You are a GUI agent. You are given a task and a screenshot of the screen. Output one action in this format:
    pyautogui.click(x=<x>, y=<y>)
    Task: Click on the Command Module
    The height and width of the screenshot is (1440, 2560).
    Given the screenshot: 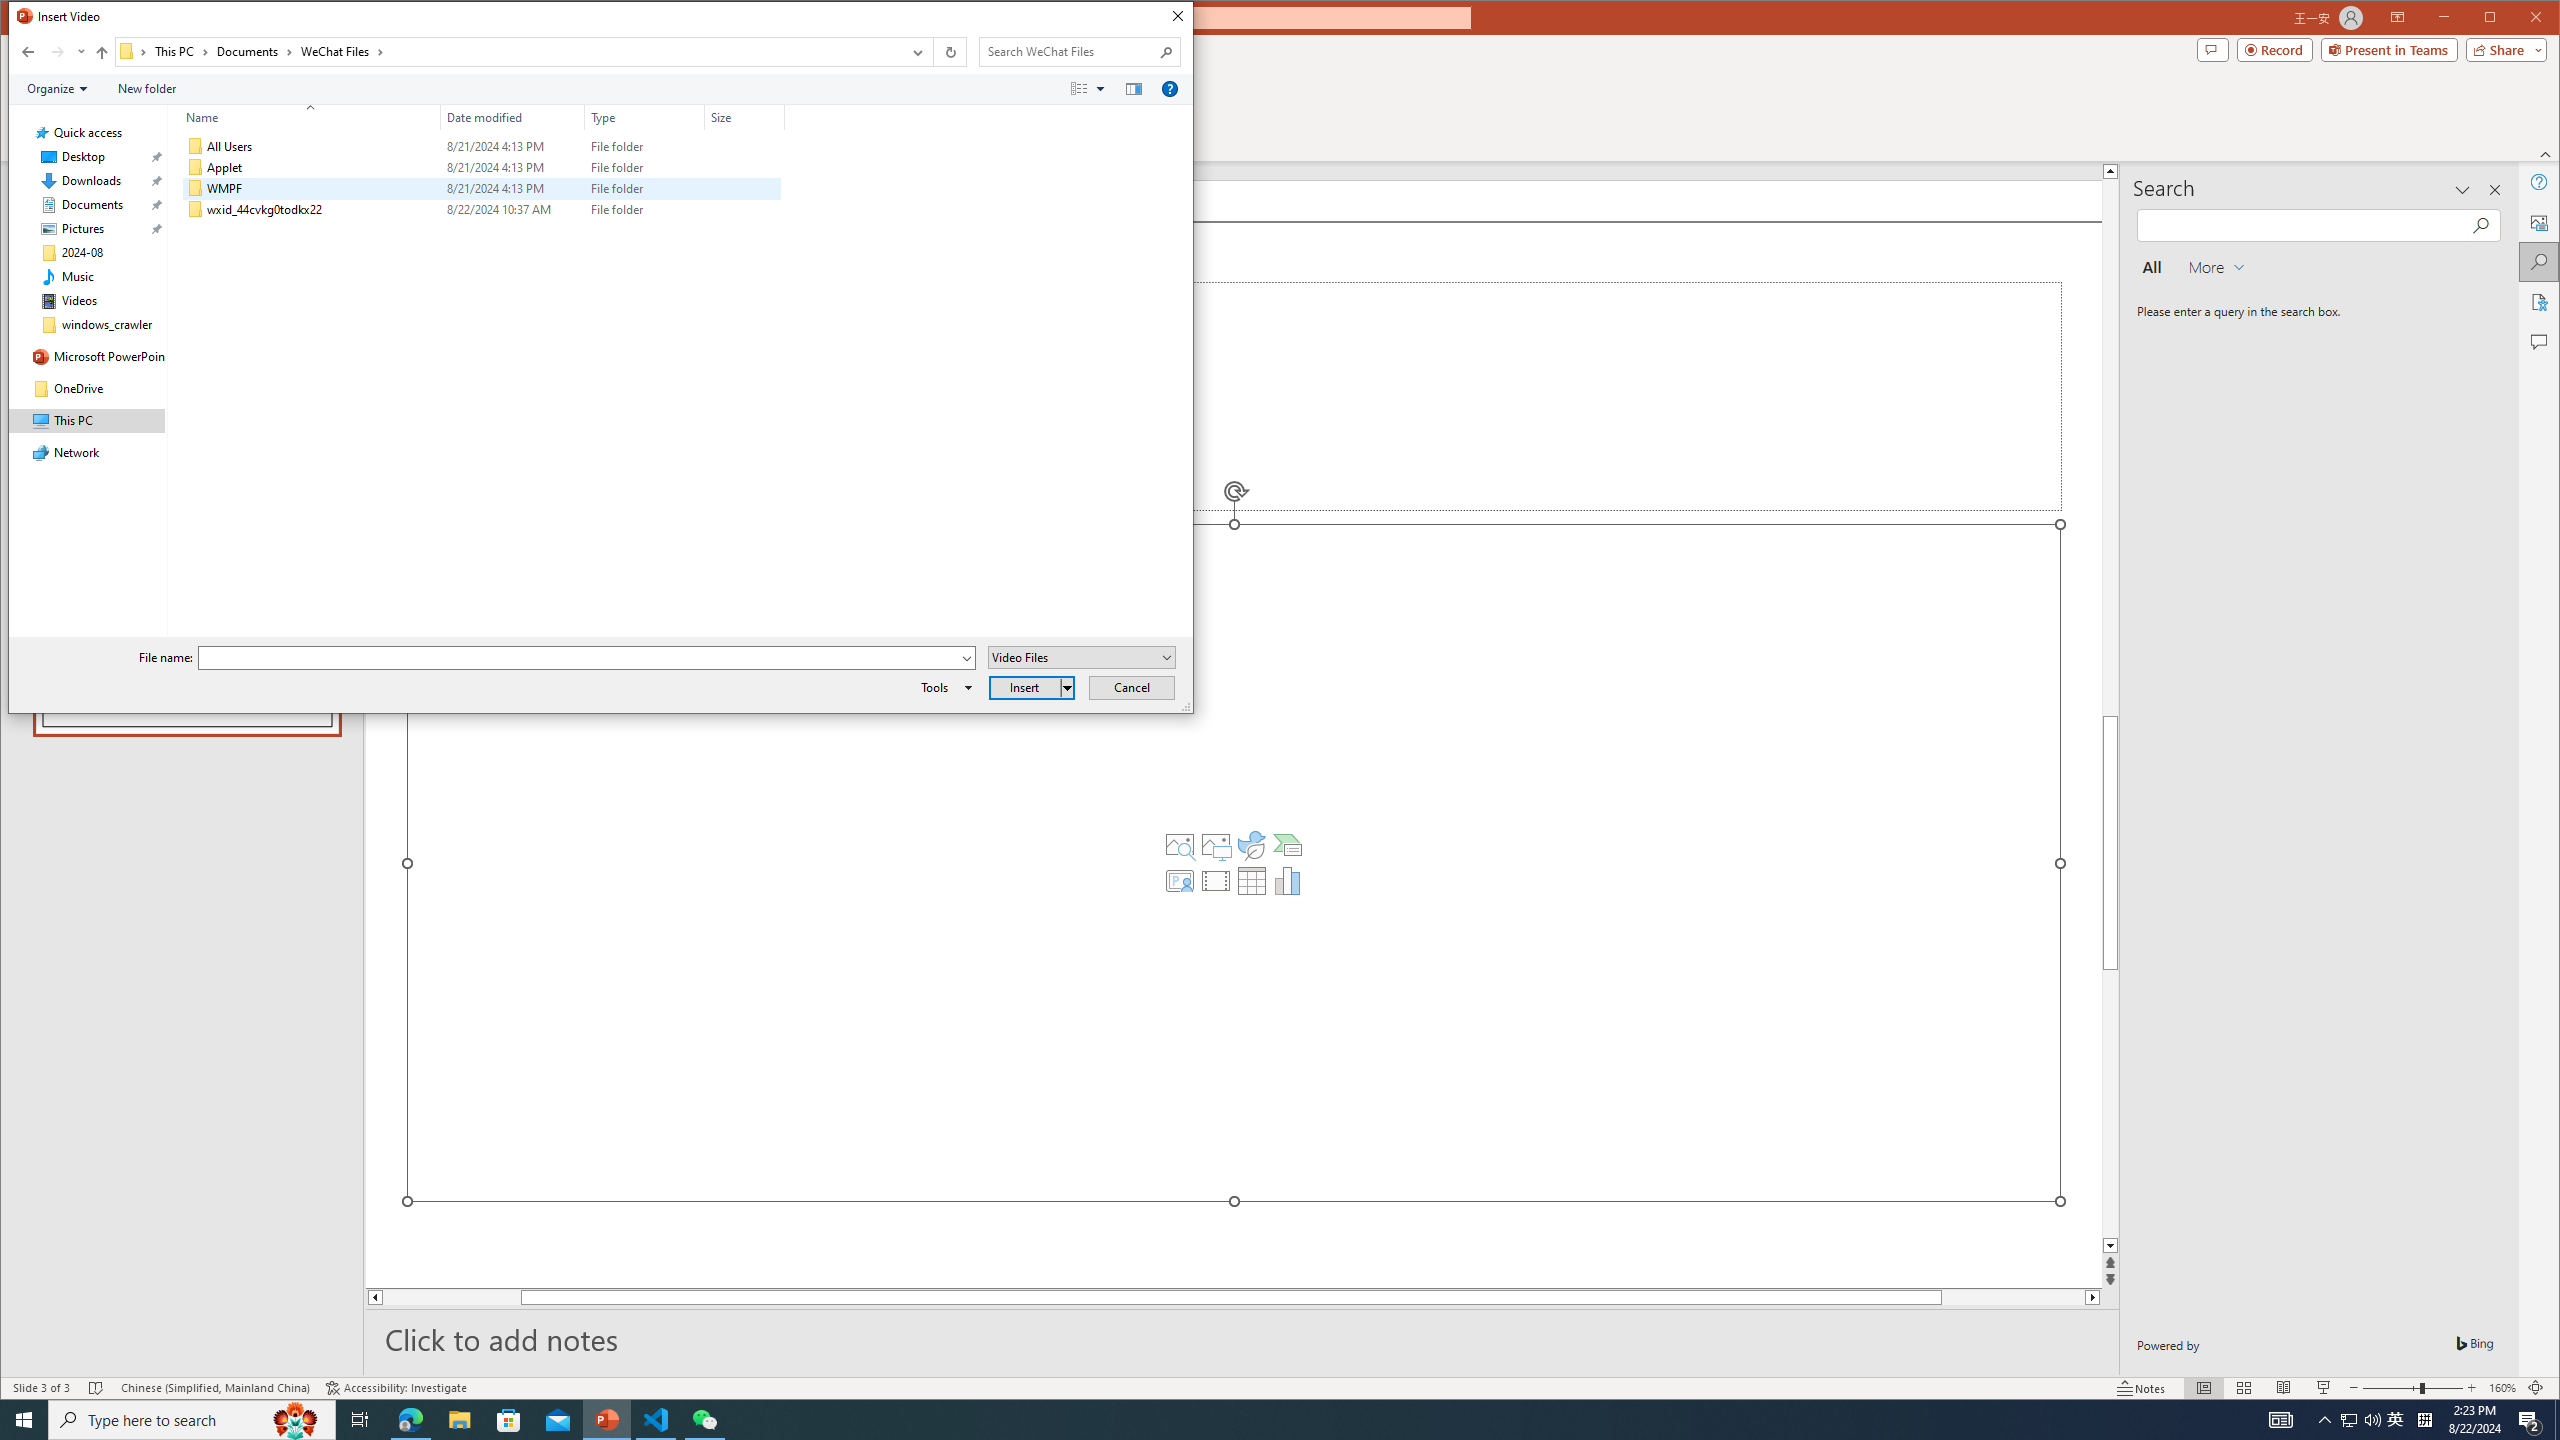 What is the action you would take?
    pyautogui.click(x=601, y=89)
    